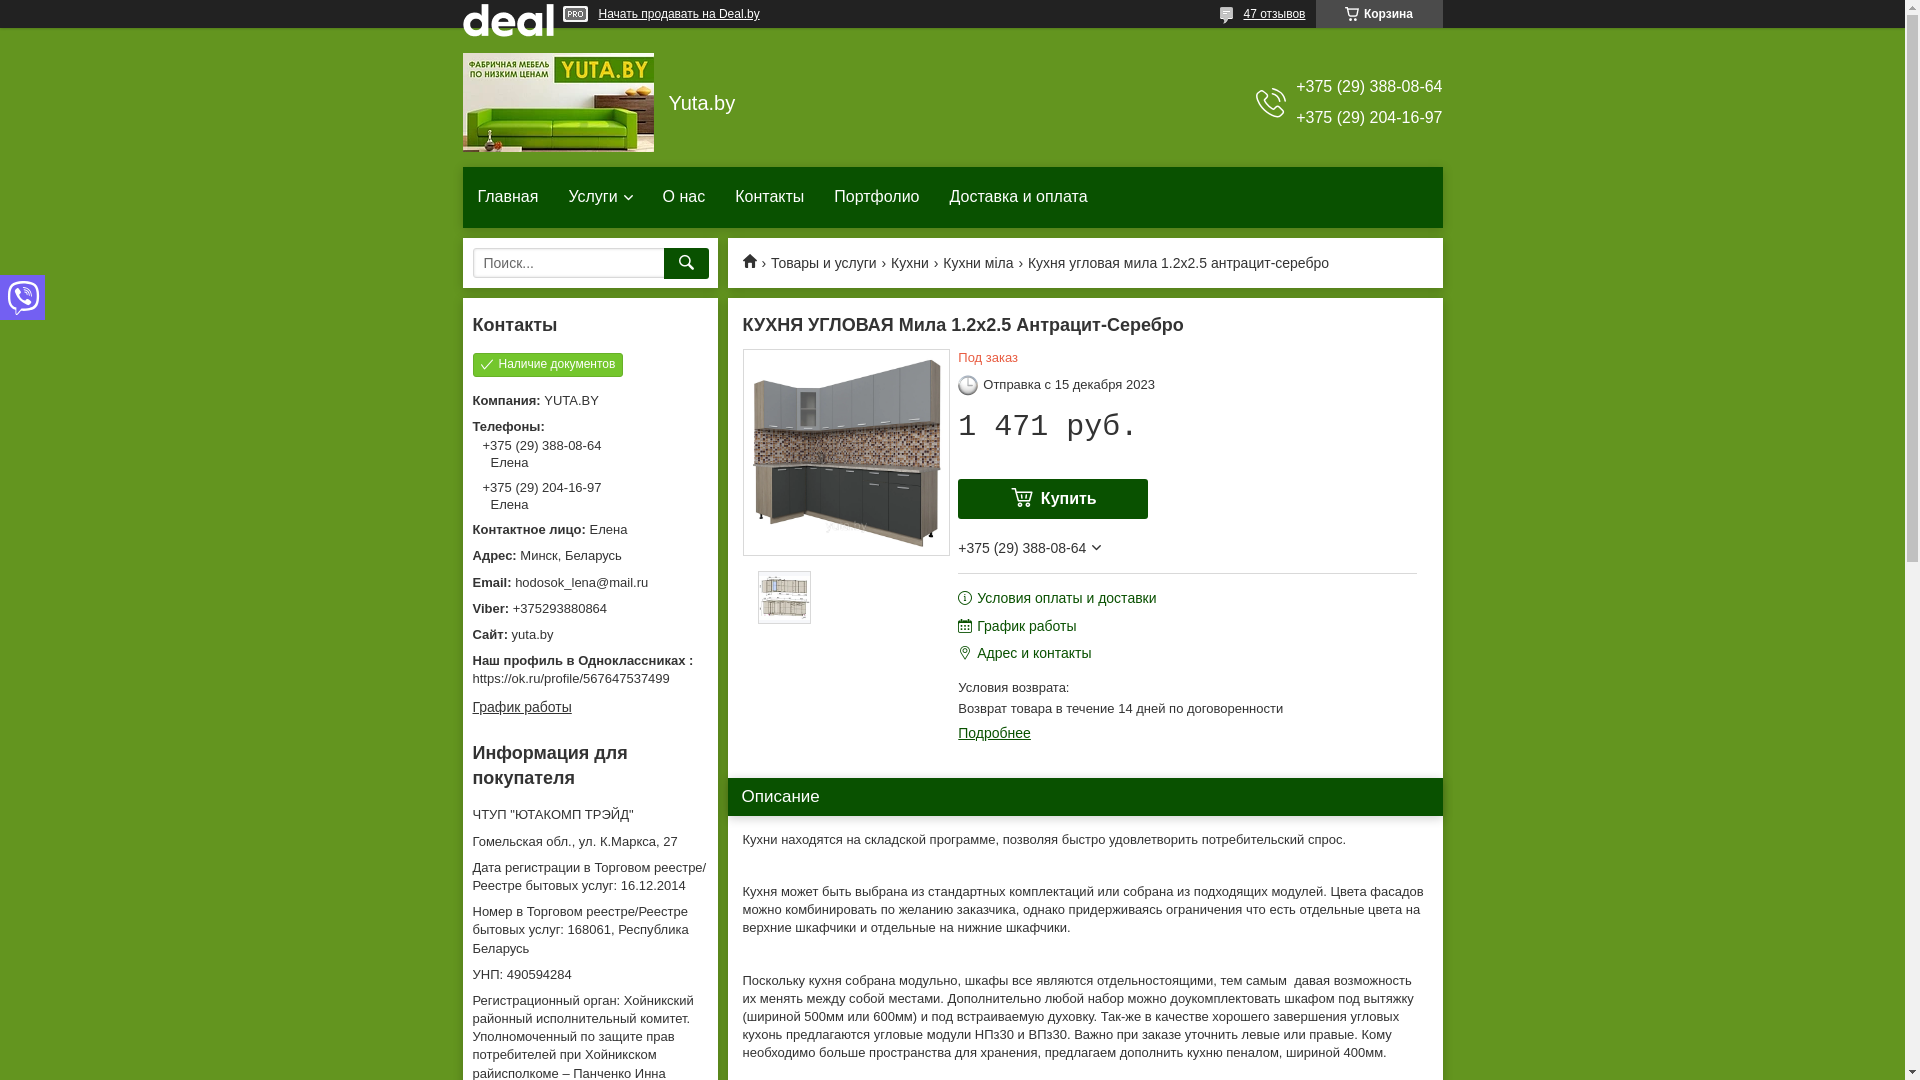 The image size is (1920, 1080). Describe the element at coordinates (590, 635) in the screenshot. I see `yuta.by` at that location.